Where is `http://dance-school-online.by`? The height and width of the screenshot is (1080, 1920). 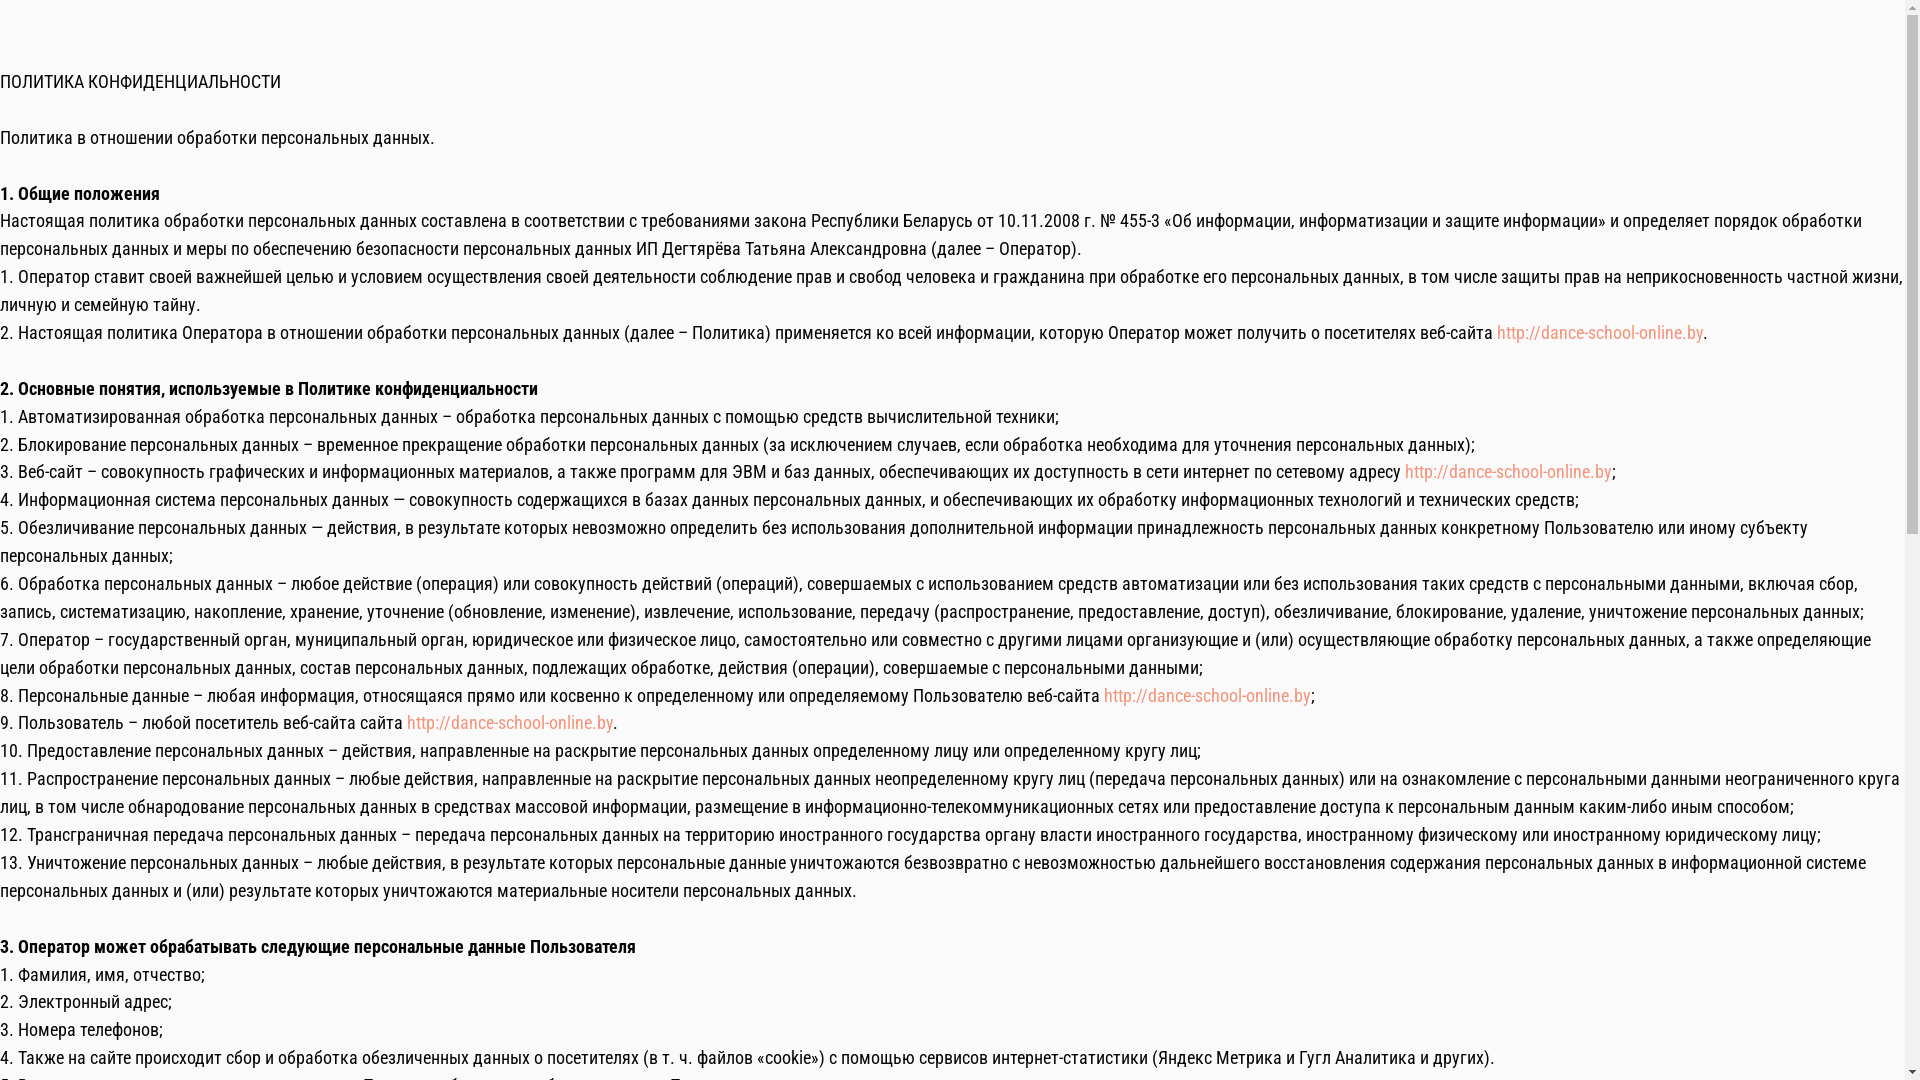 http://dance-school-online.by is located at coordinates (1508, 472).